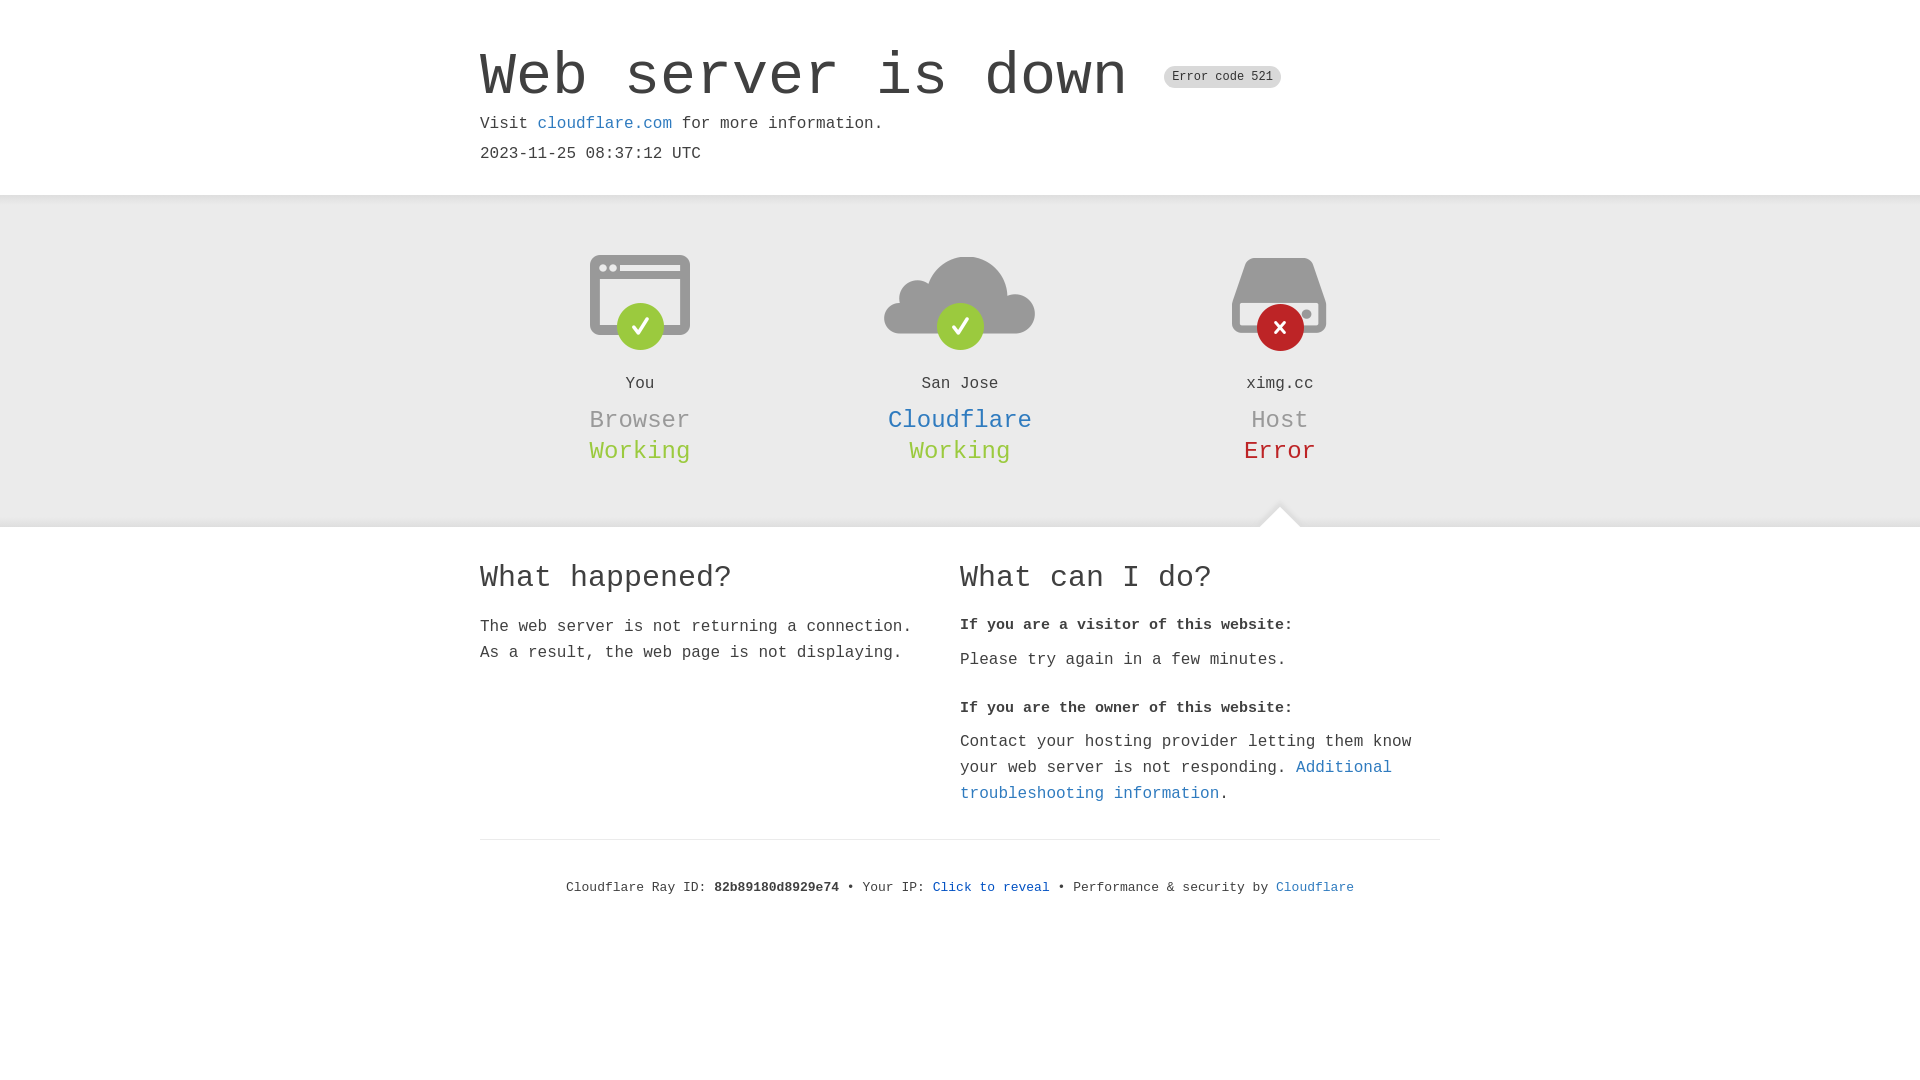 This screenshot has width=1920, height=1080. What do you see at coordinates (992, 888) in the screenshot?
I see `Click to reveal` at bounding box center [992, 888].